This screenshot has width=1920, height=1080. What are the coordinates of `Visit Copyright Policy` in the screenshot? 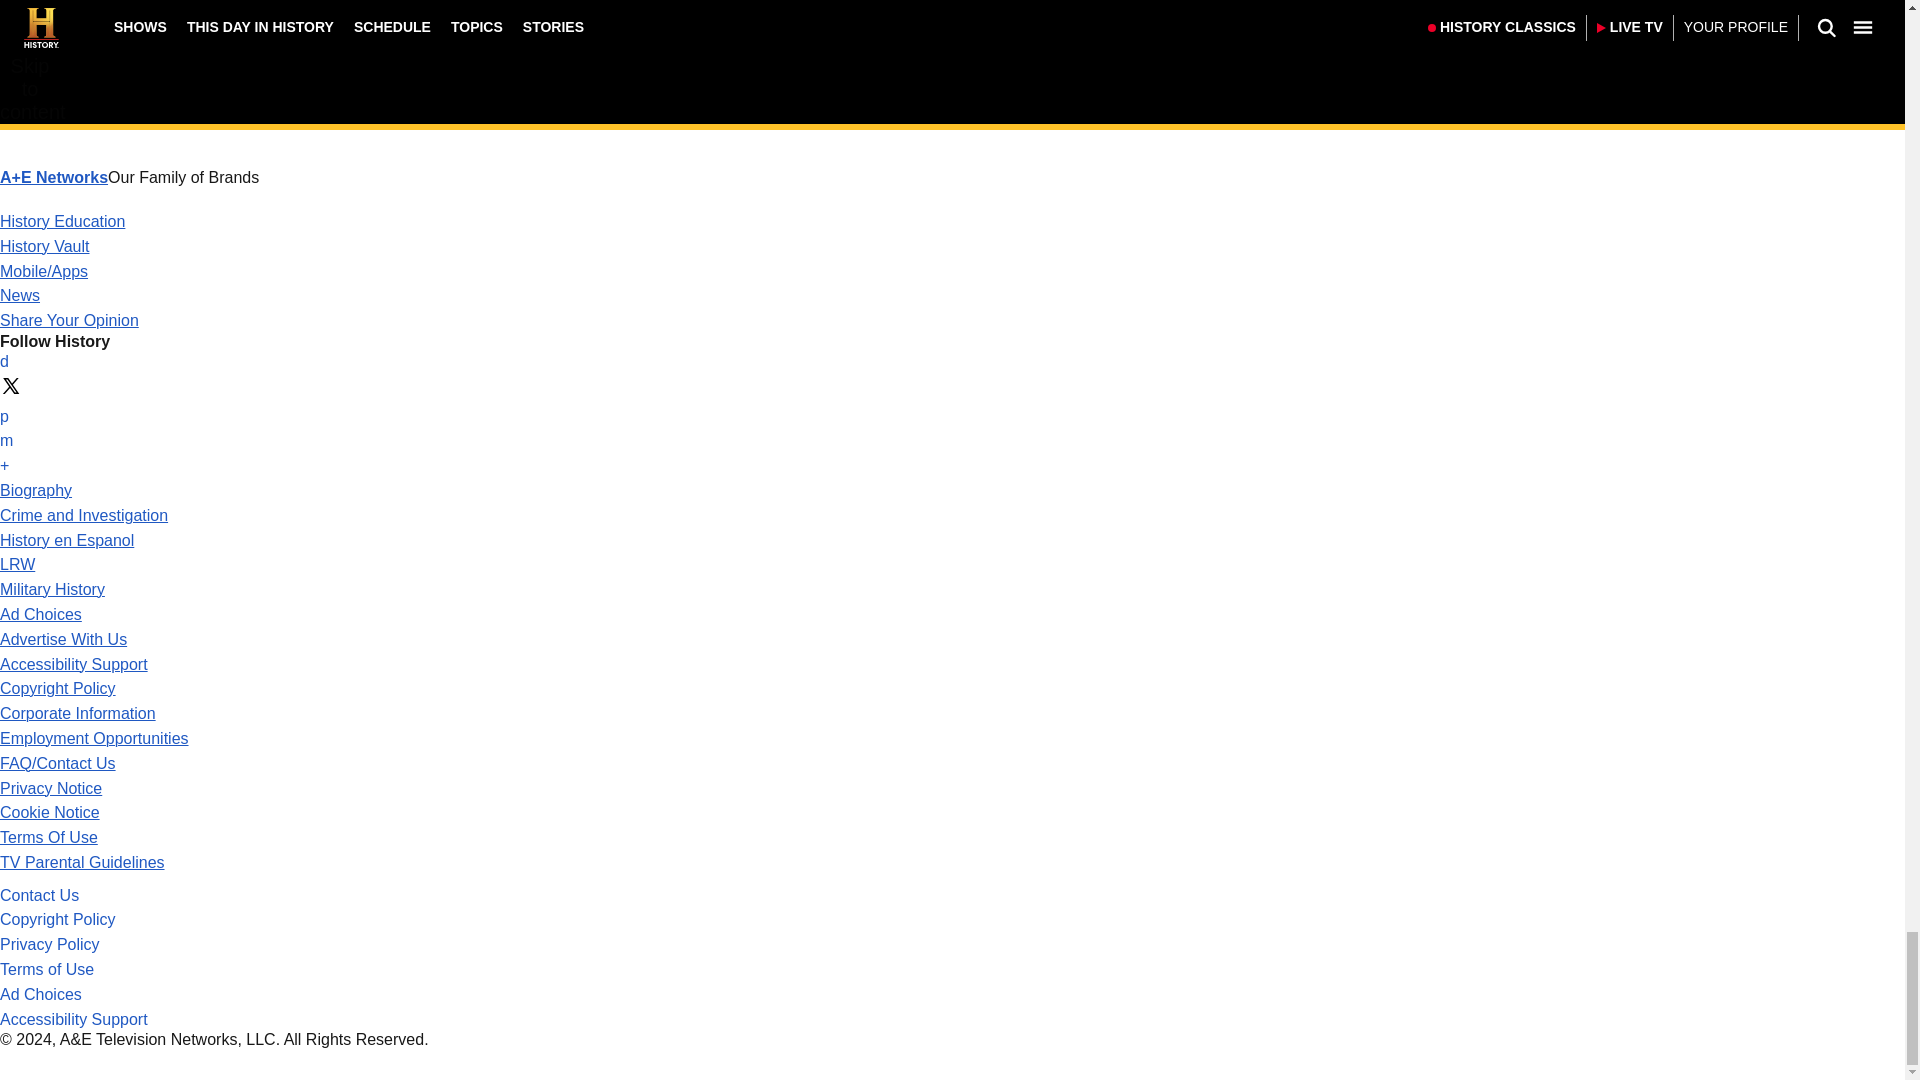 It's located at (58, 688).